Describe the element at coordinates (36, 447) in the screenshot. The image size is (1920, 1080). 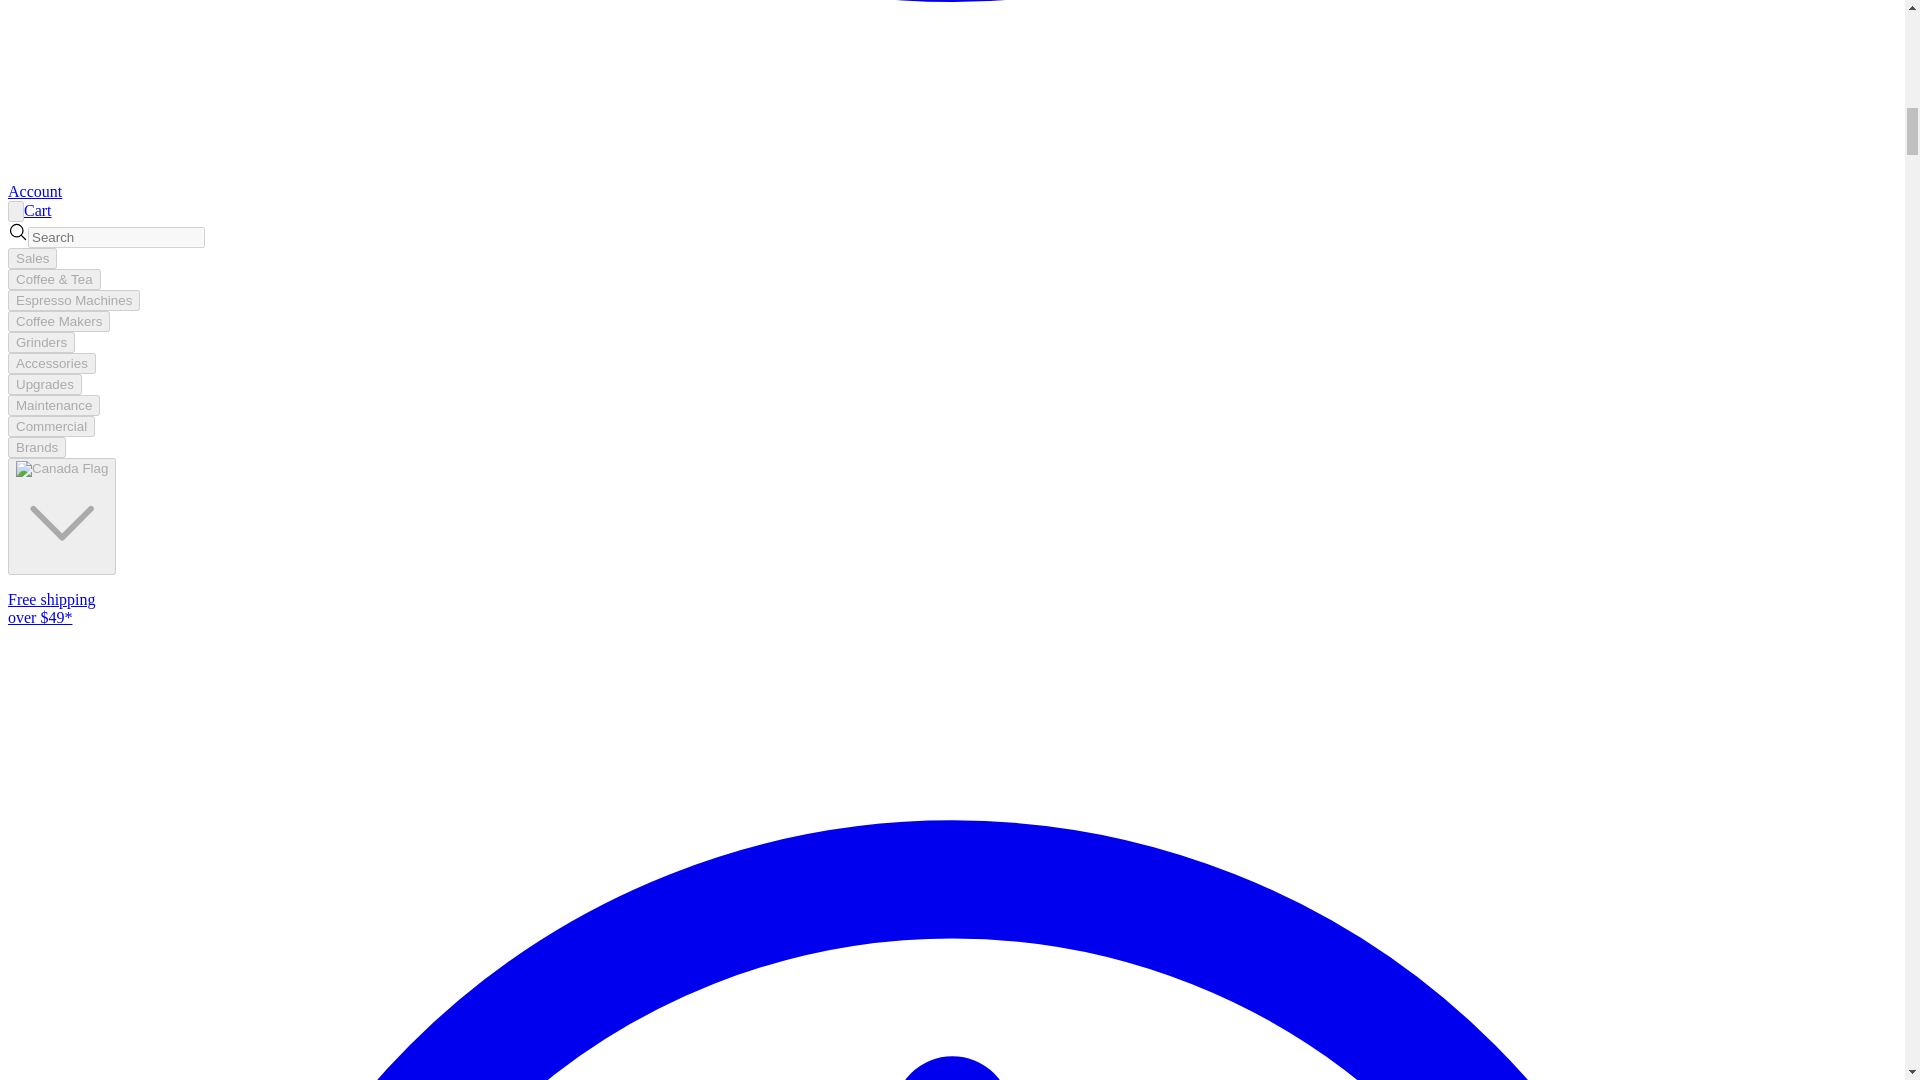
I see `Brands` at that location.